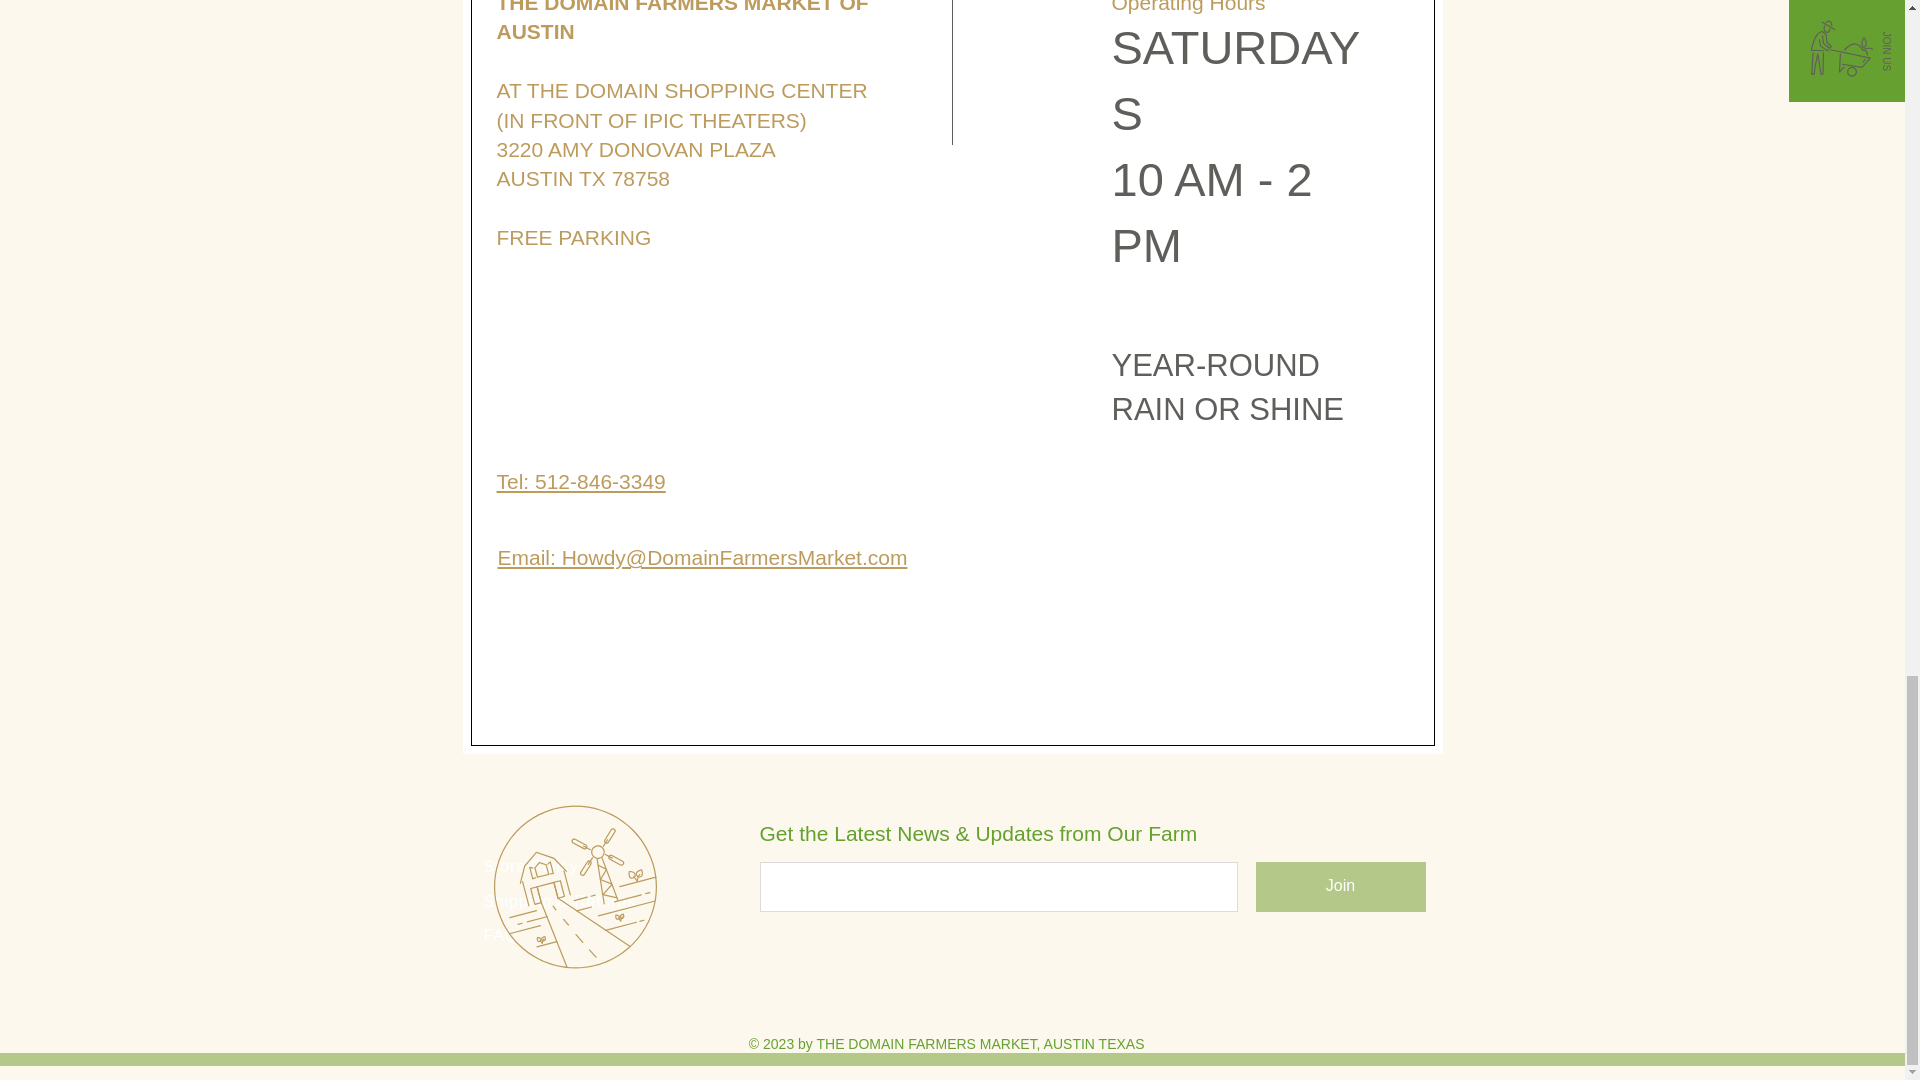 The width and height of the screenshot is (1920, 1080). What do you see at coordinates (1340, 886) in the screenshot?
I see `Join` at bounding box center [1340, 886].